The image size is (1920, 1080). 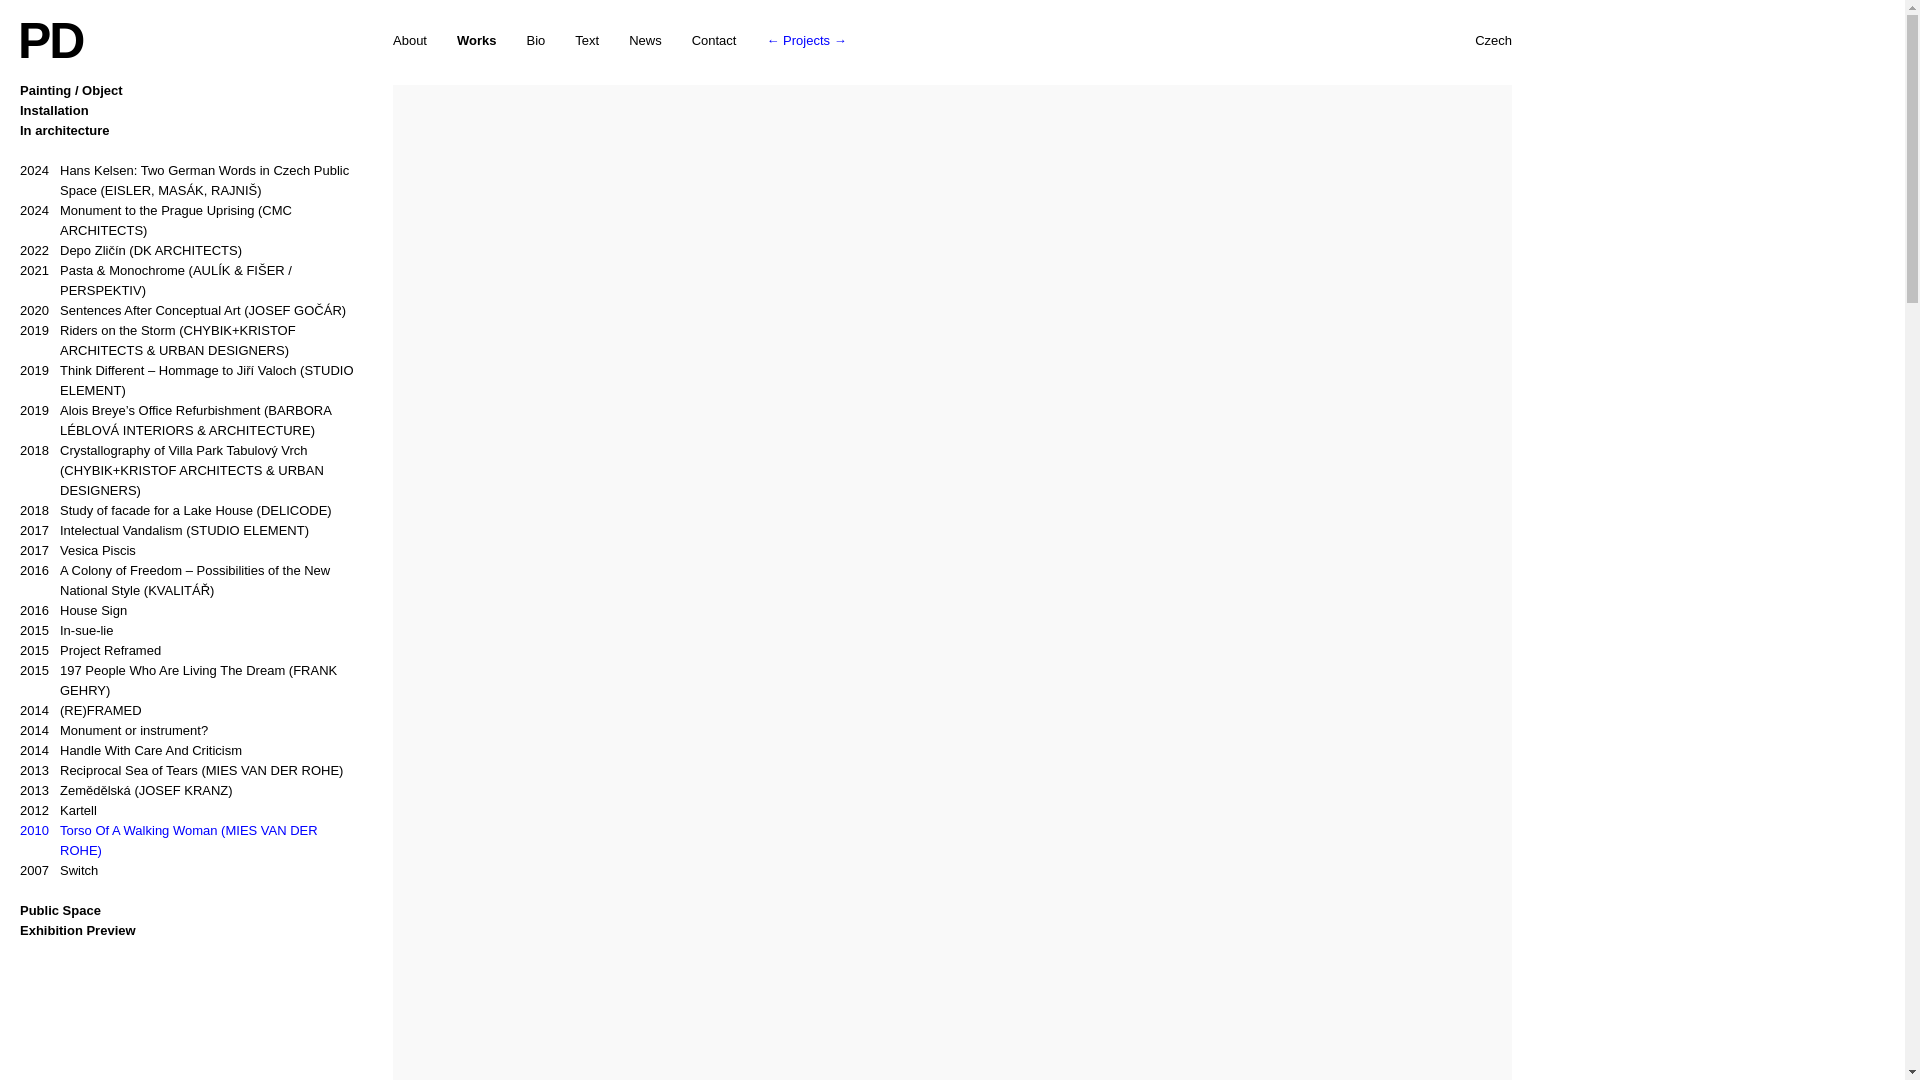 I want to click on Text, so click(x=586, y=40).